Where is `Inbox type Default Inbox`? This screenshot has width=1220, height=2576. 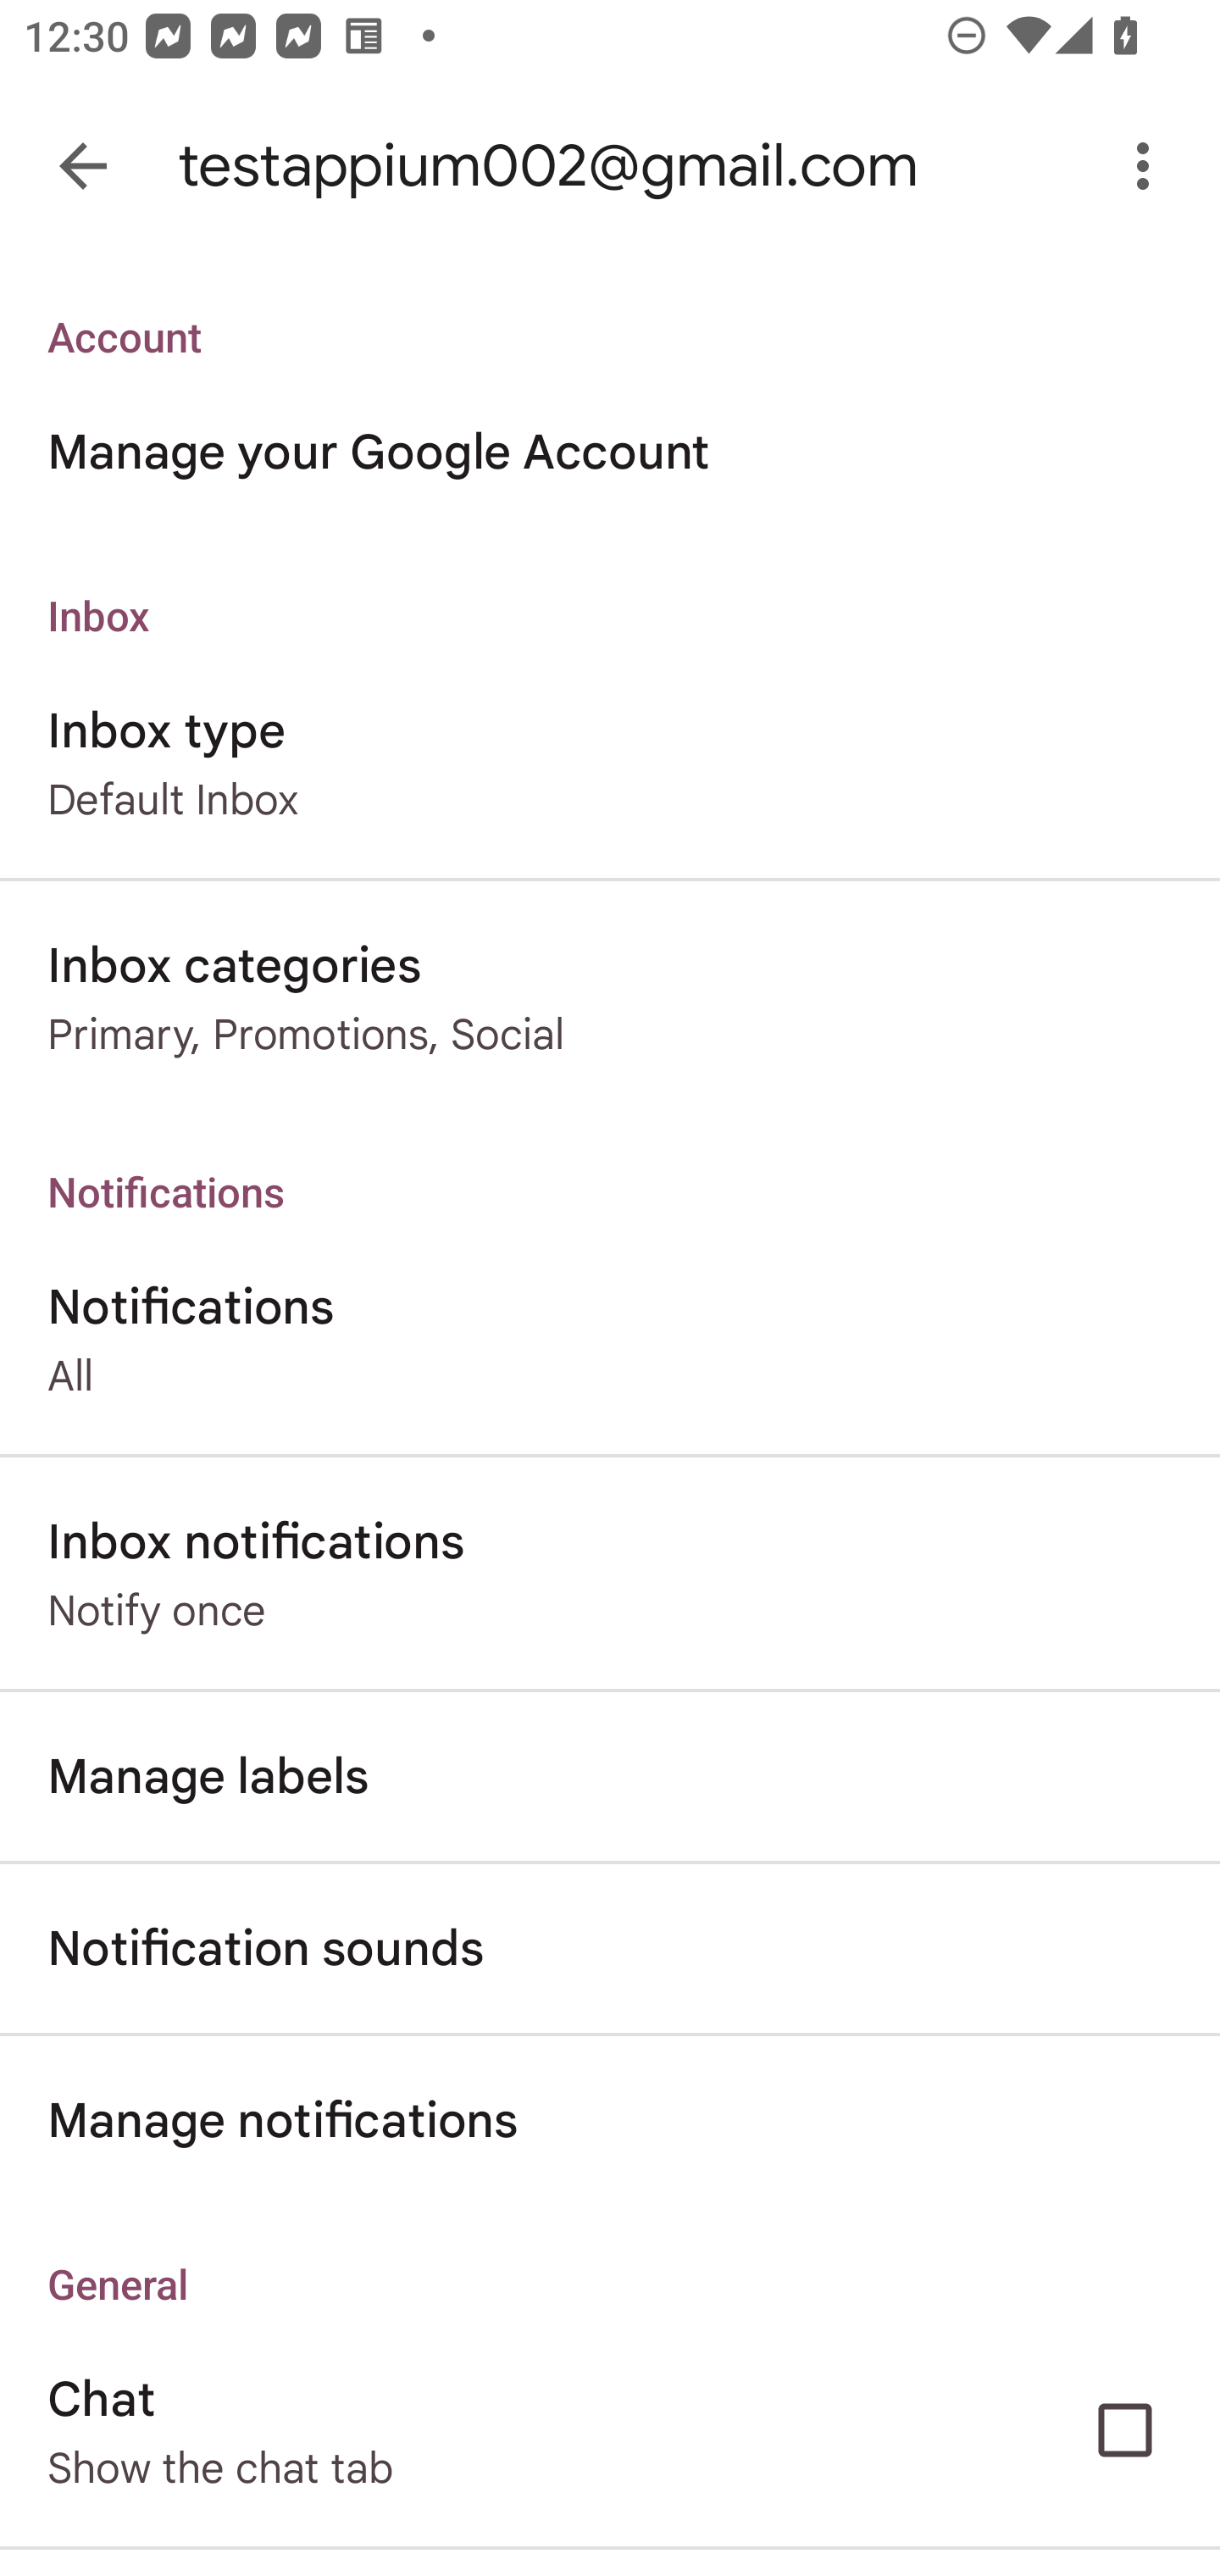 Inbox type Default Inbox is located at coordinates (610, 763).